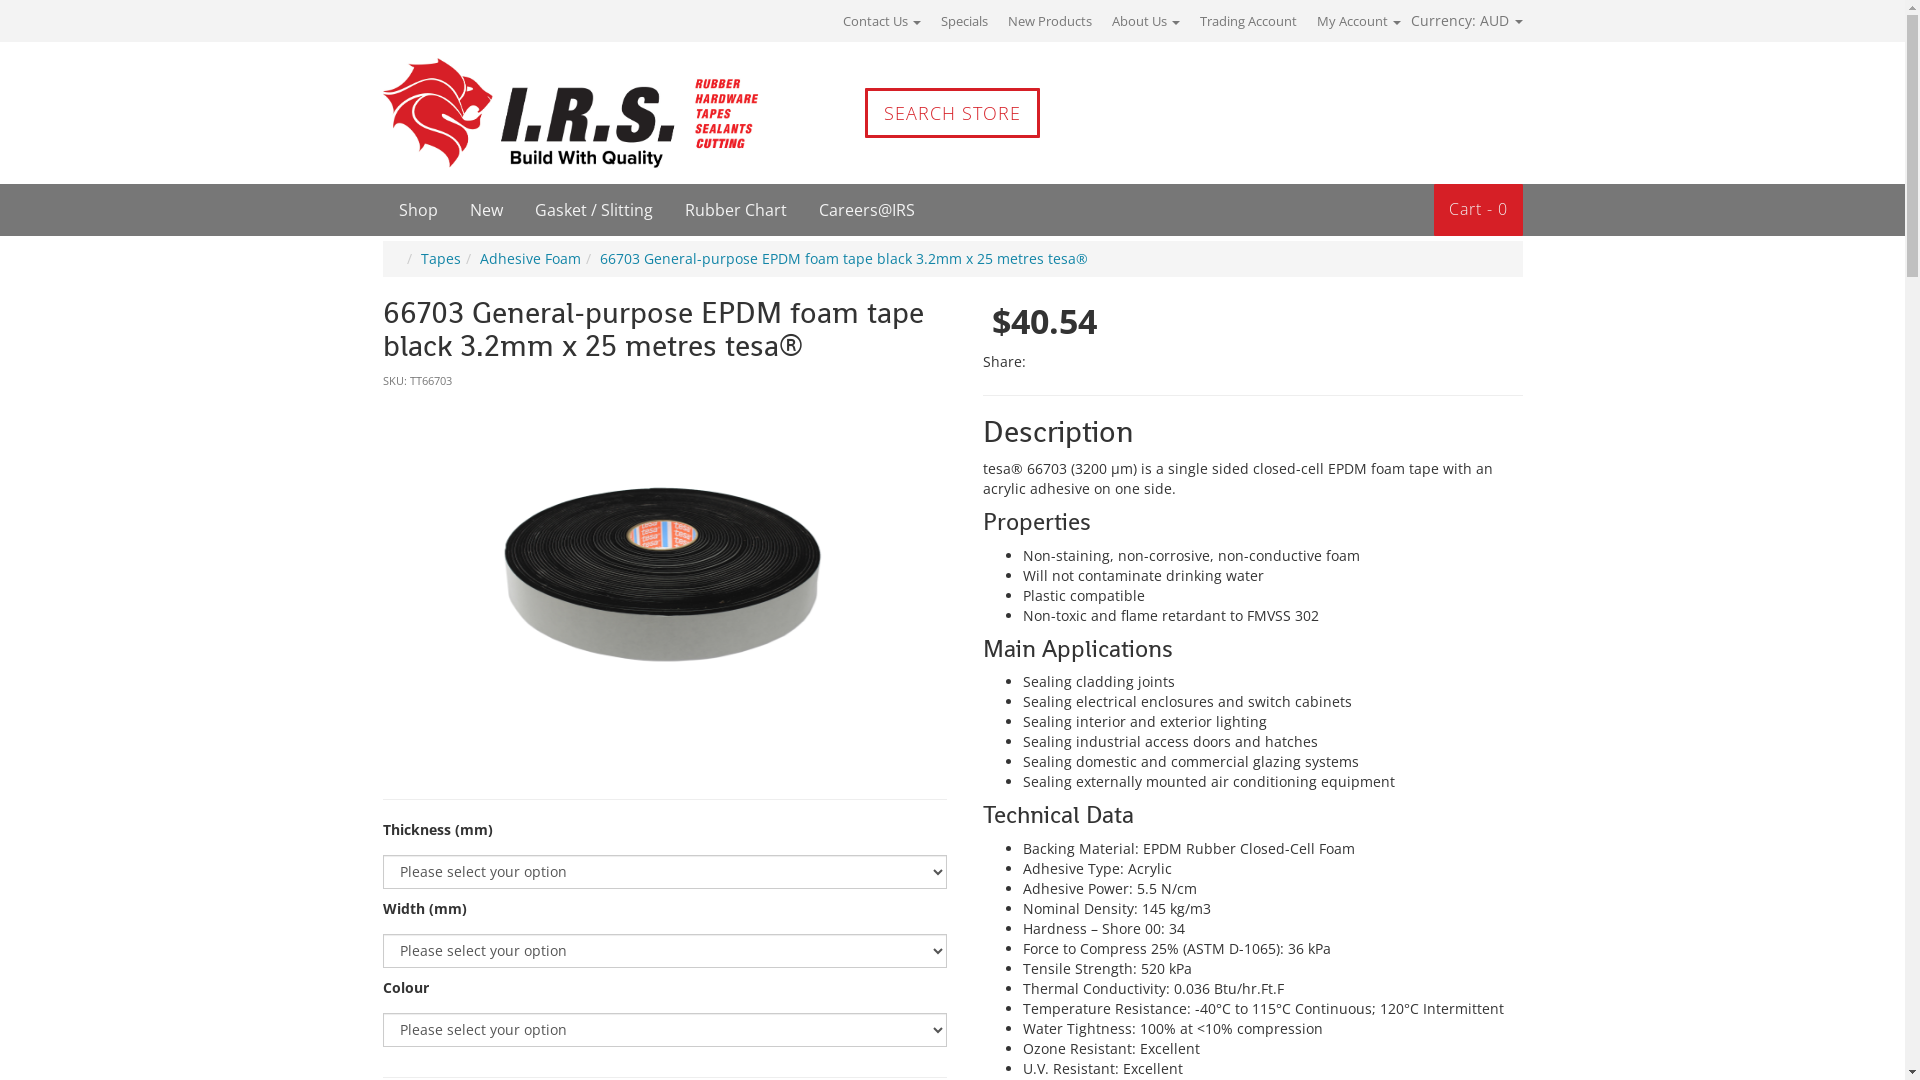 The width and height of the screenshot is (1920, 1080). Describe the element at coordinates (1478, 210) in the screenshot. I see `Cart - 0` at that location.